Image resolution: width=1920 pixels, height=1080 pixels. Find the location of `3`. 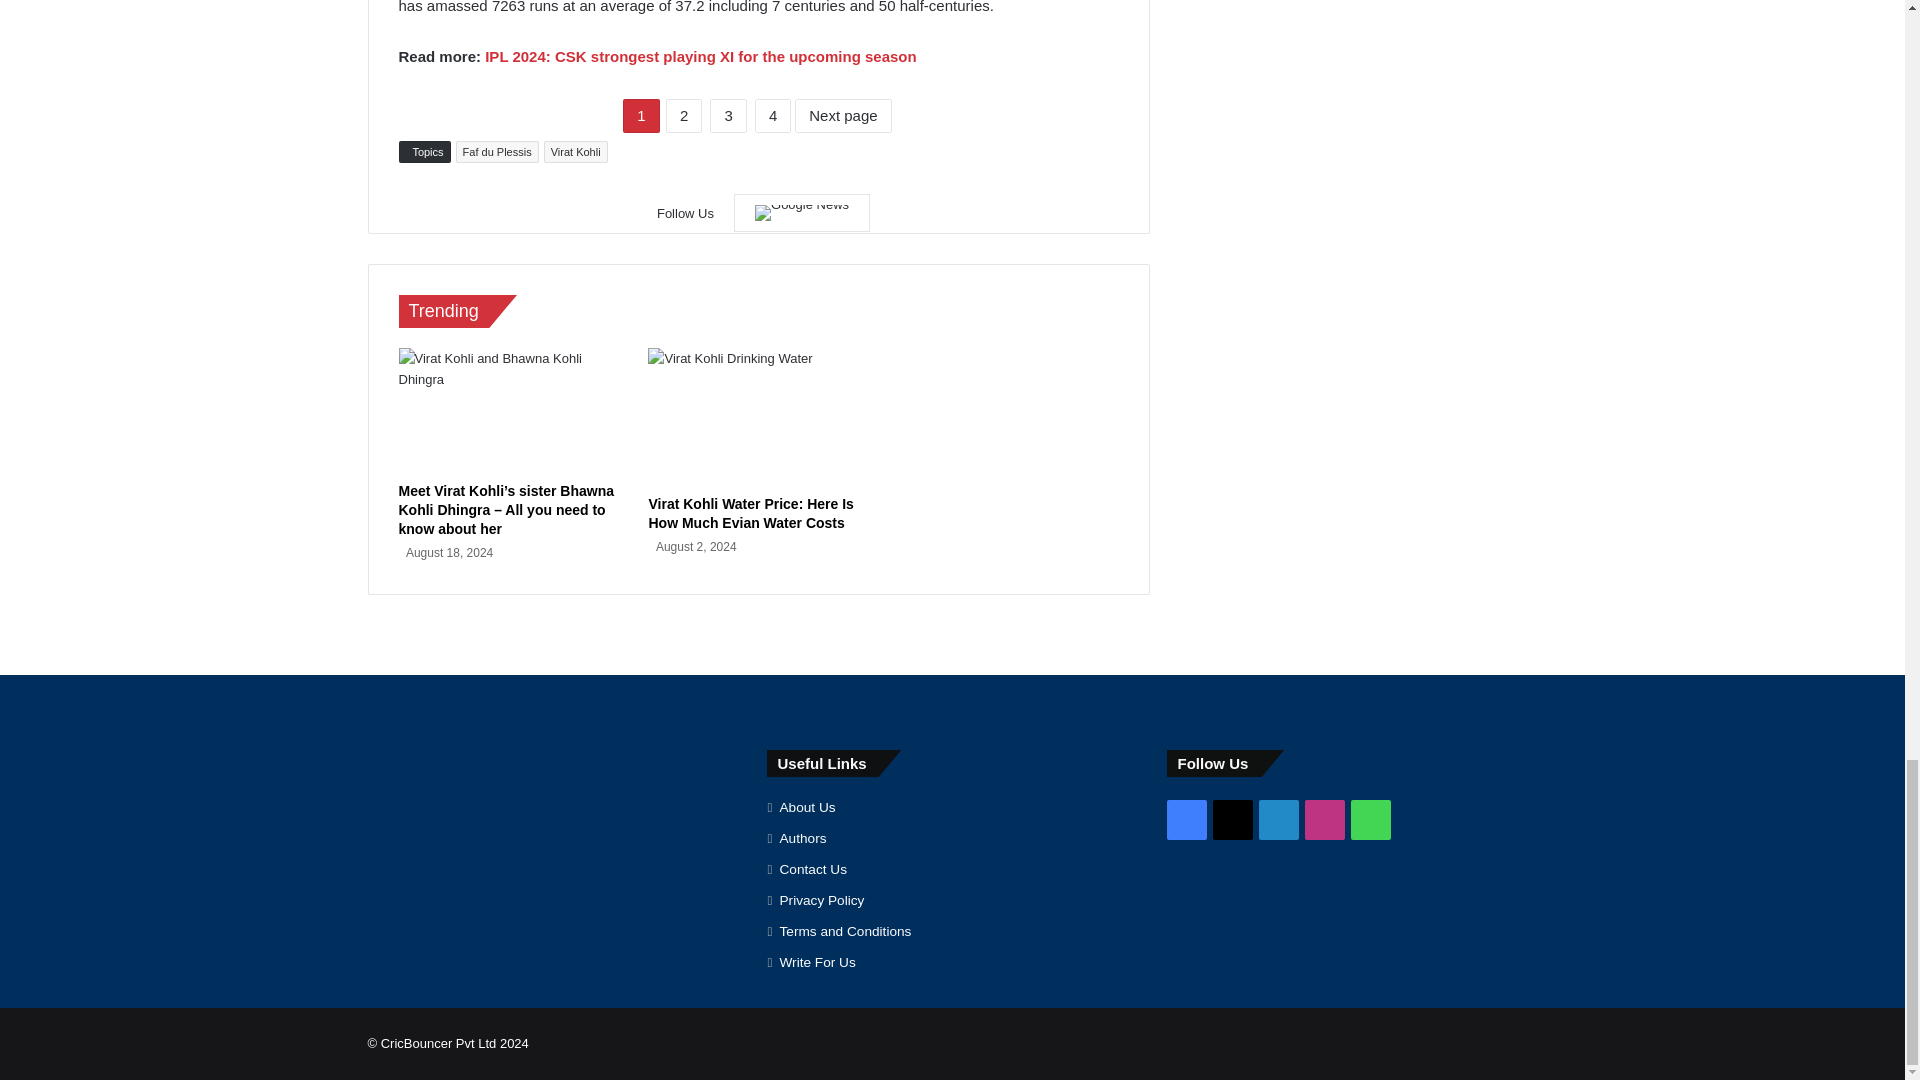

3 is located at coordinates (728, 116).